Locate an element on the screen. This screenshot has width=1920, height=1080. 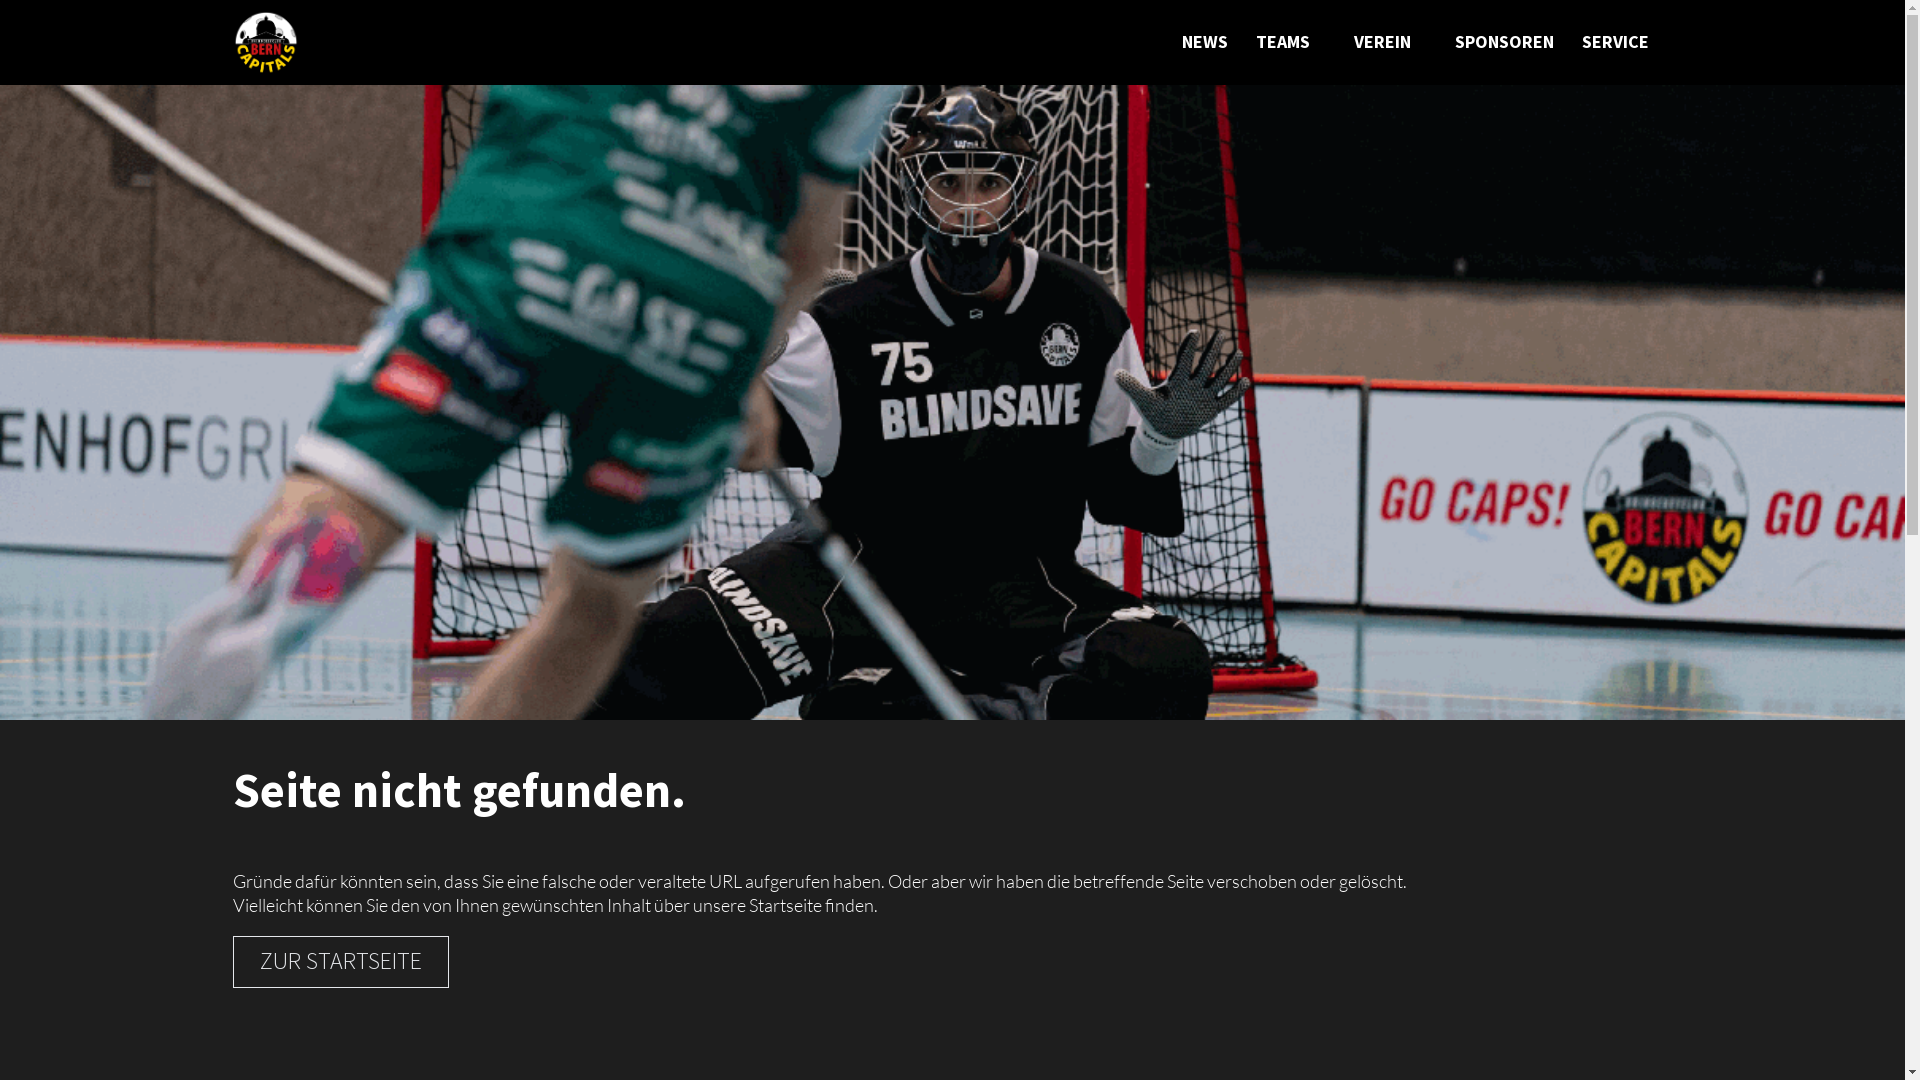
ZUR STARTSEITE is located at coordinates (340, 962).